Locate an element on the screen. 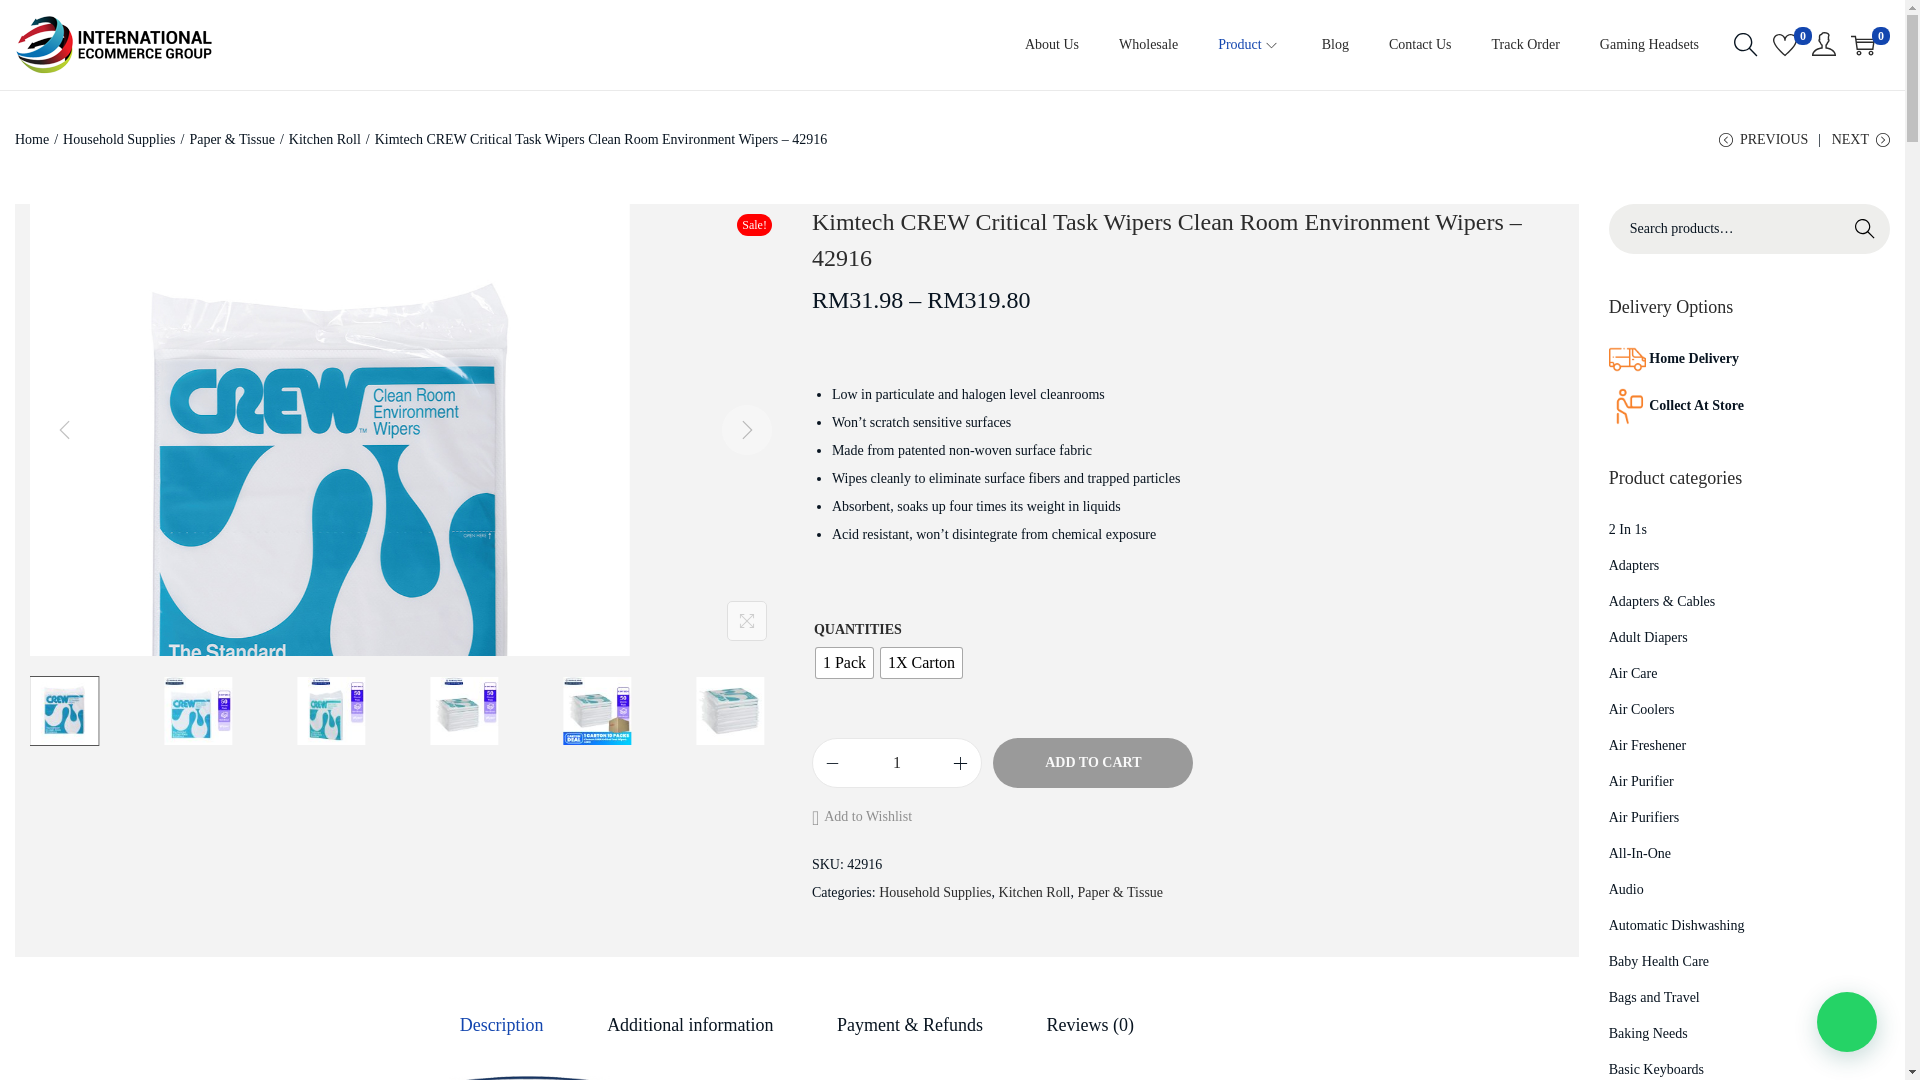 This screenshot has height=1080, width=1920. 1 is located at coordinates (896, 762).